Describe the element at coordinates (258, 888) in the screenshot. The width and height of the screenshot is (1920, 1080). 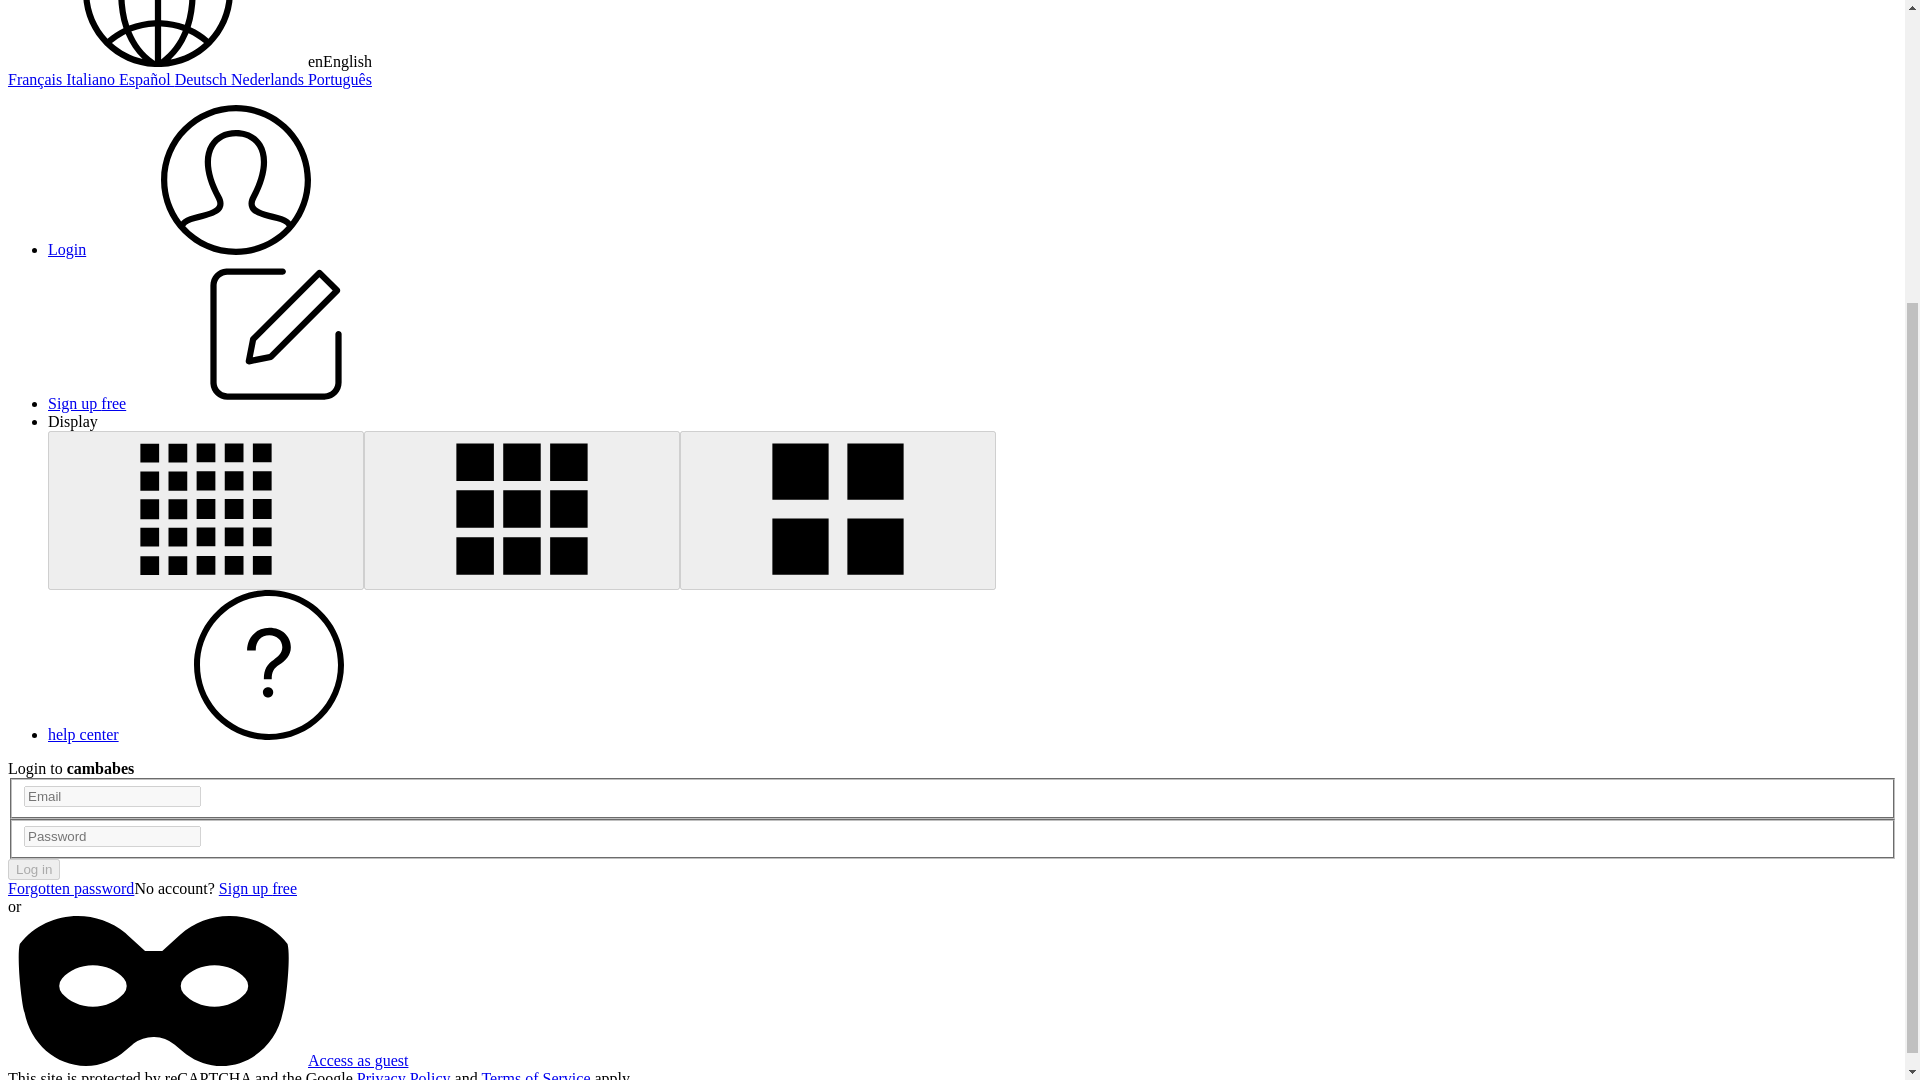
I see `Sign up free` at that location.